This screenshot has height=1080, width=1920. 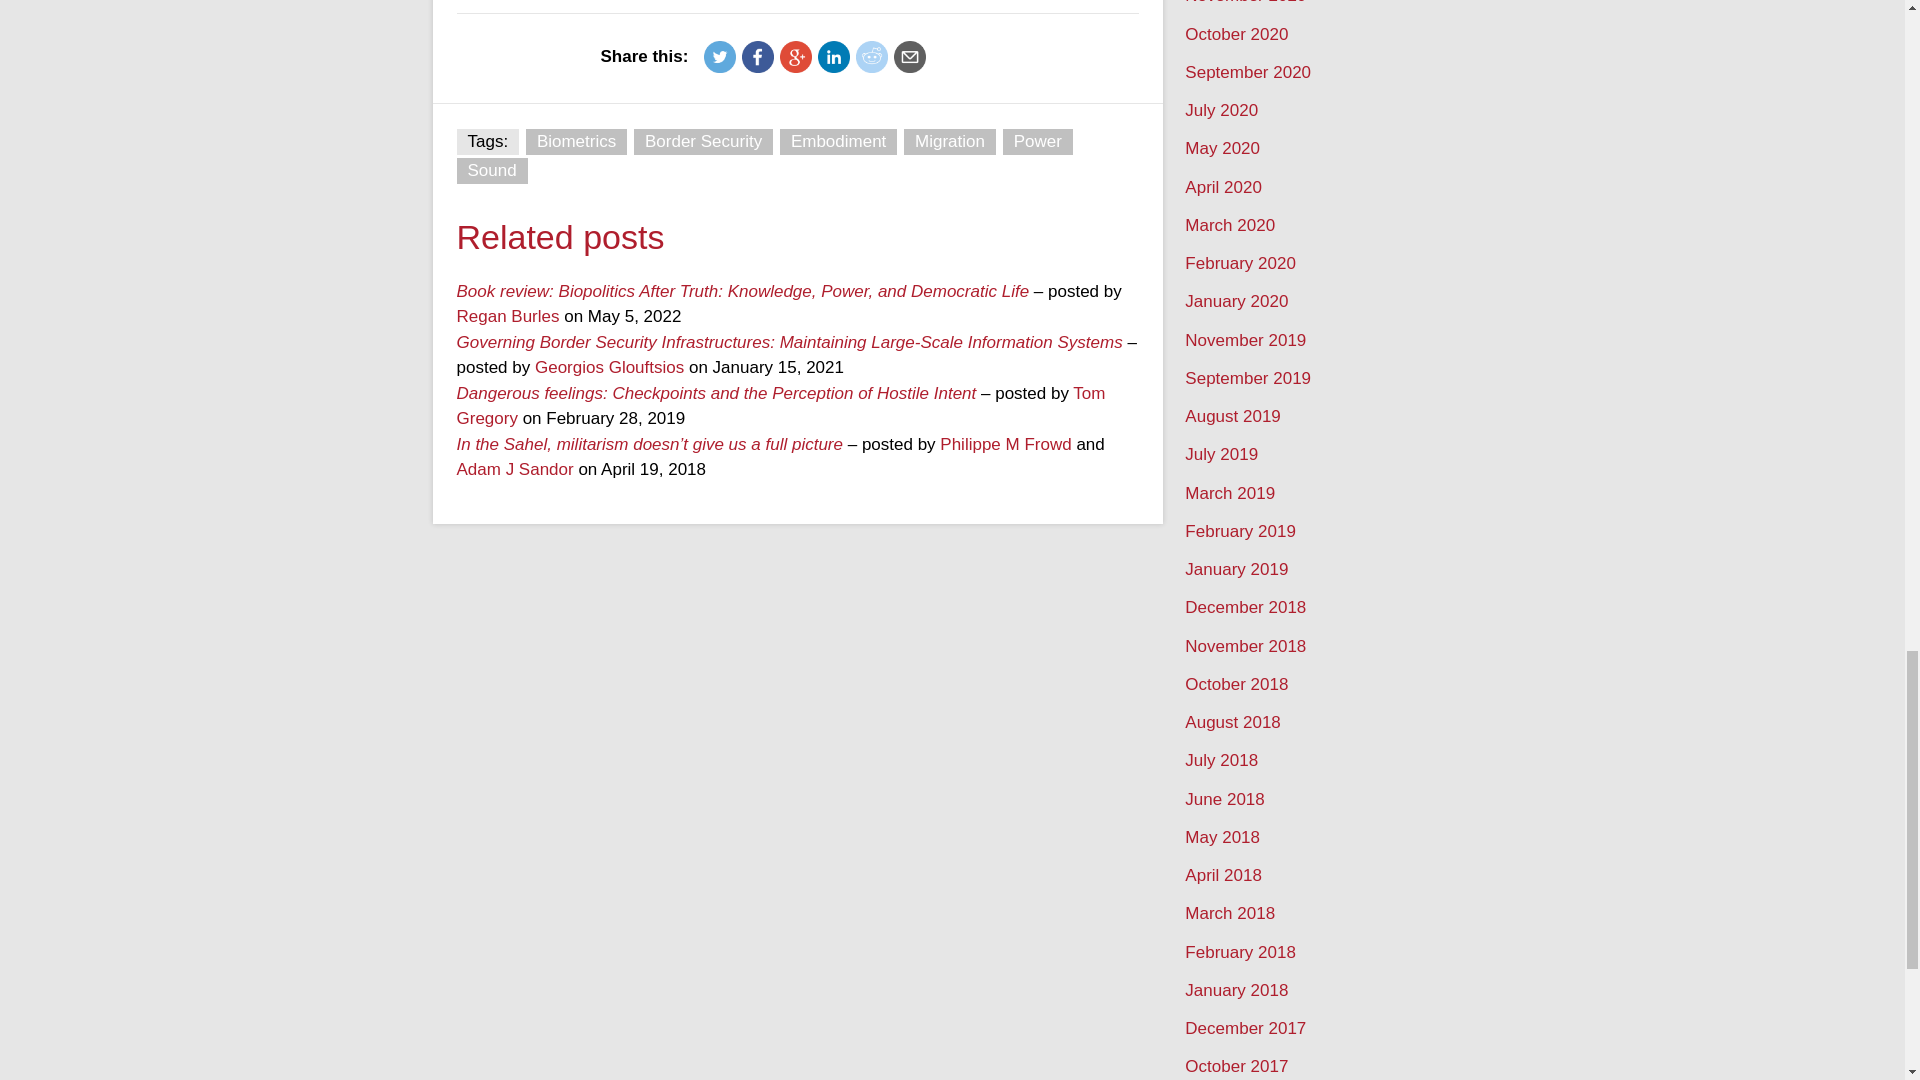 What do you see at coordinates (838, 142) in the screenshot?
I see `Embodiment` at bounding box center [838, 142].